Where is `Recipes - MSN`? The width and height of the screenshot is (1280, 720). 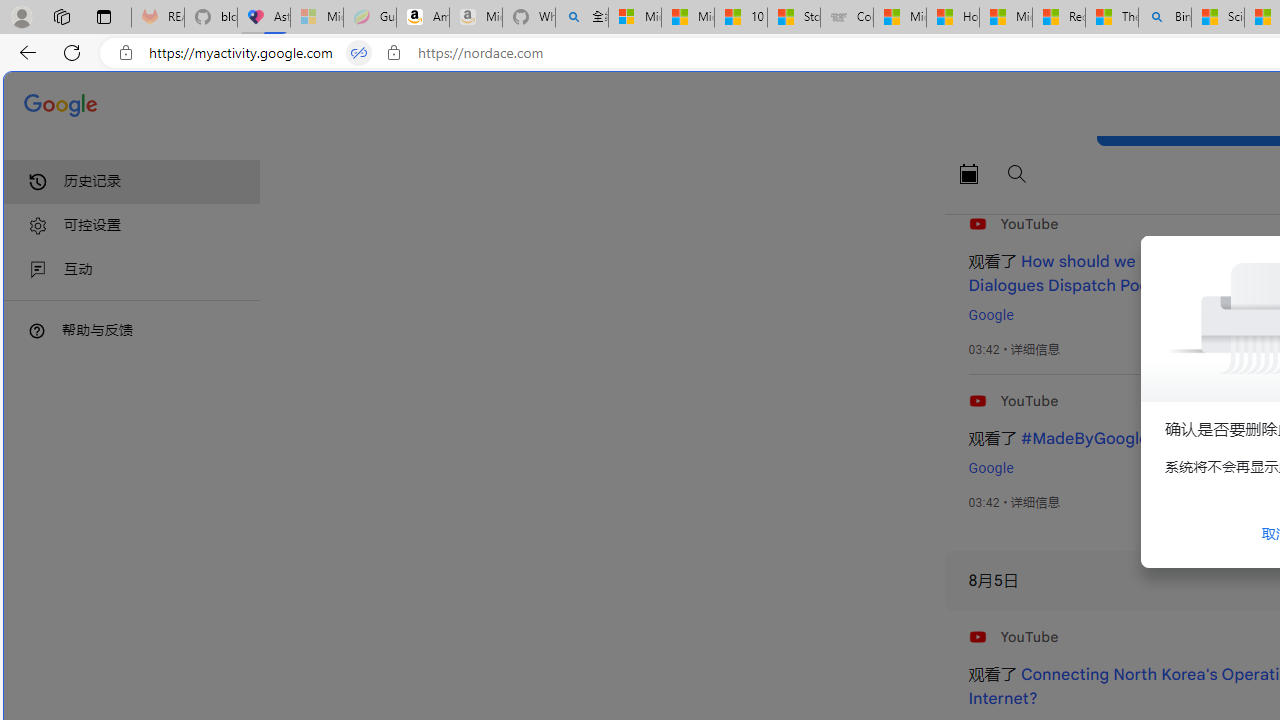 Recipes - MSN is located at coordinates (1059, 18).